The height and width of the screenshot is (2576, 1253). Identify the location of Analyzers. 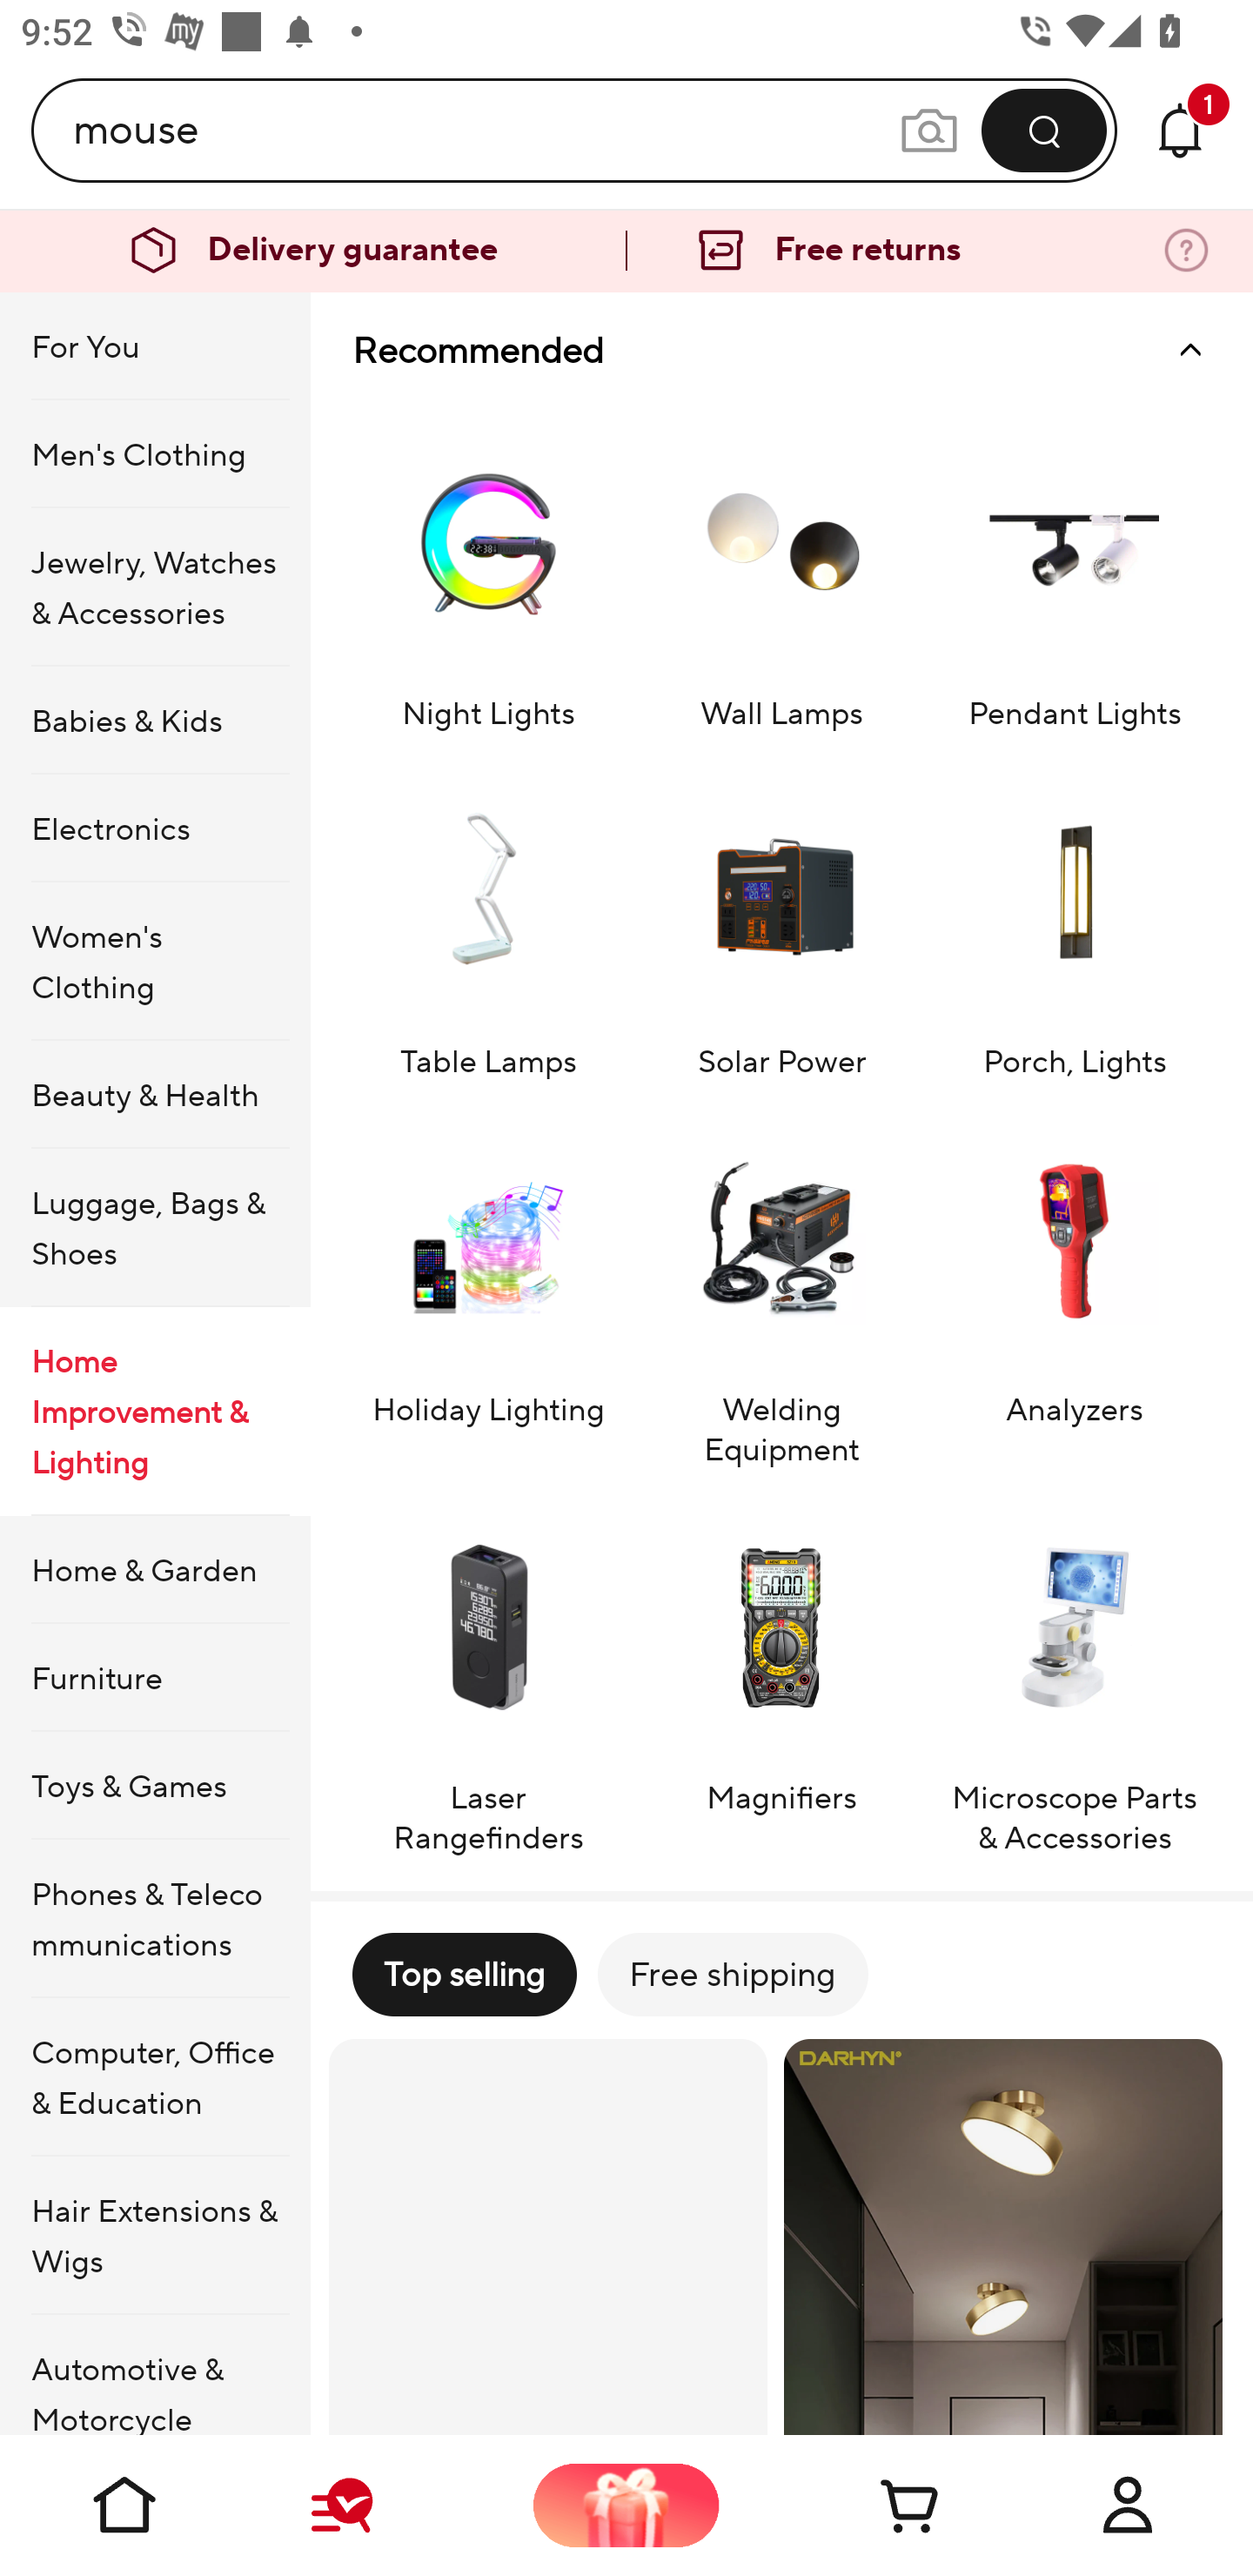
(1074, 1288).